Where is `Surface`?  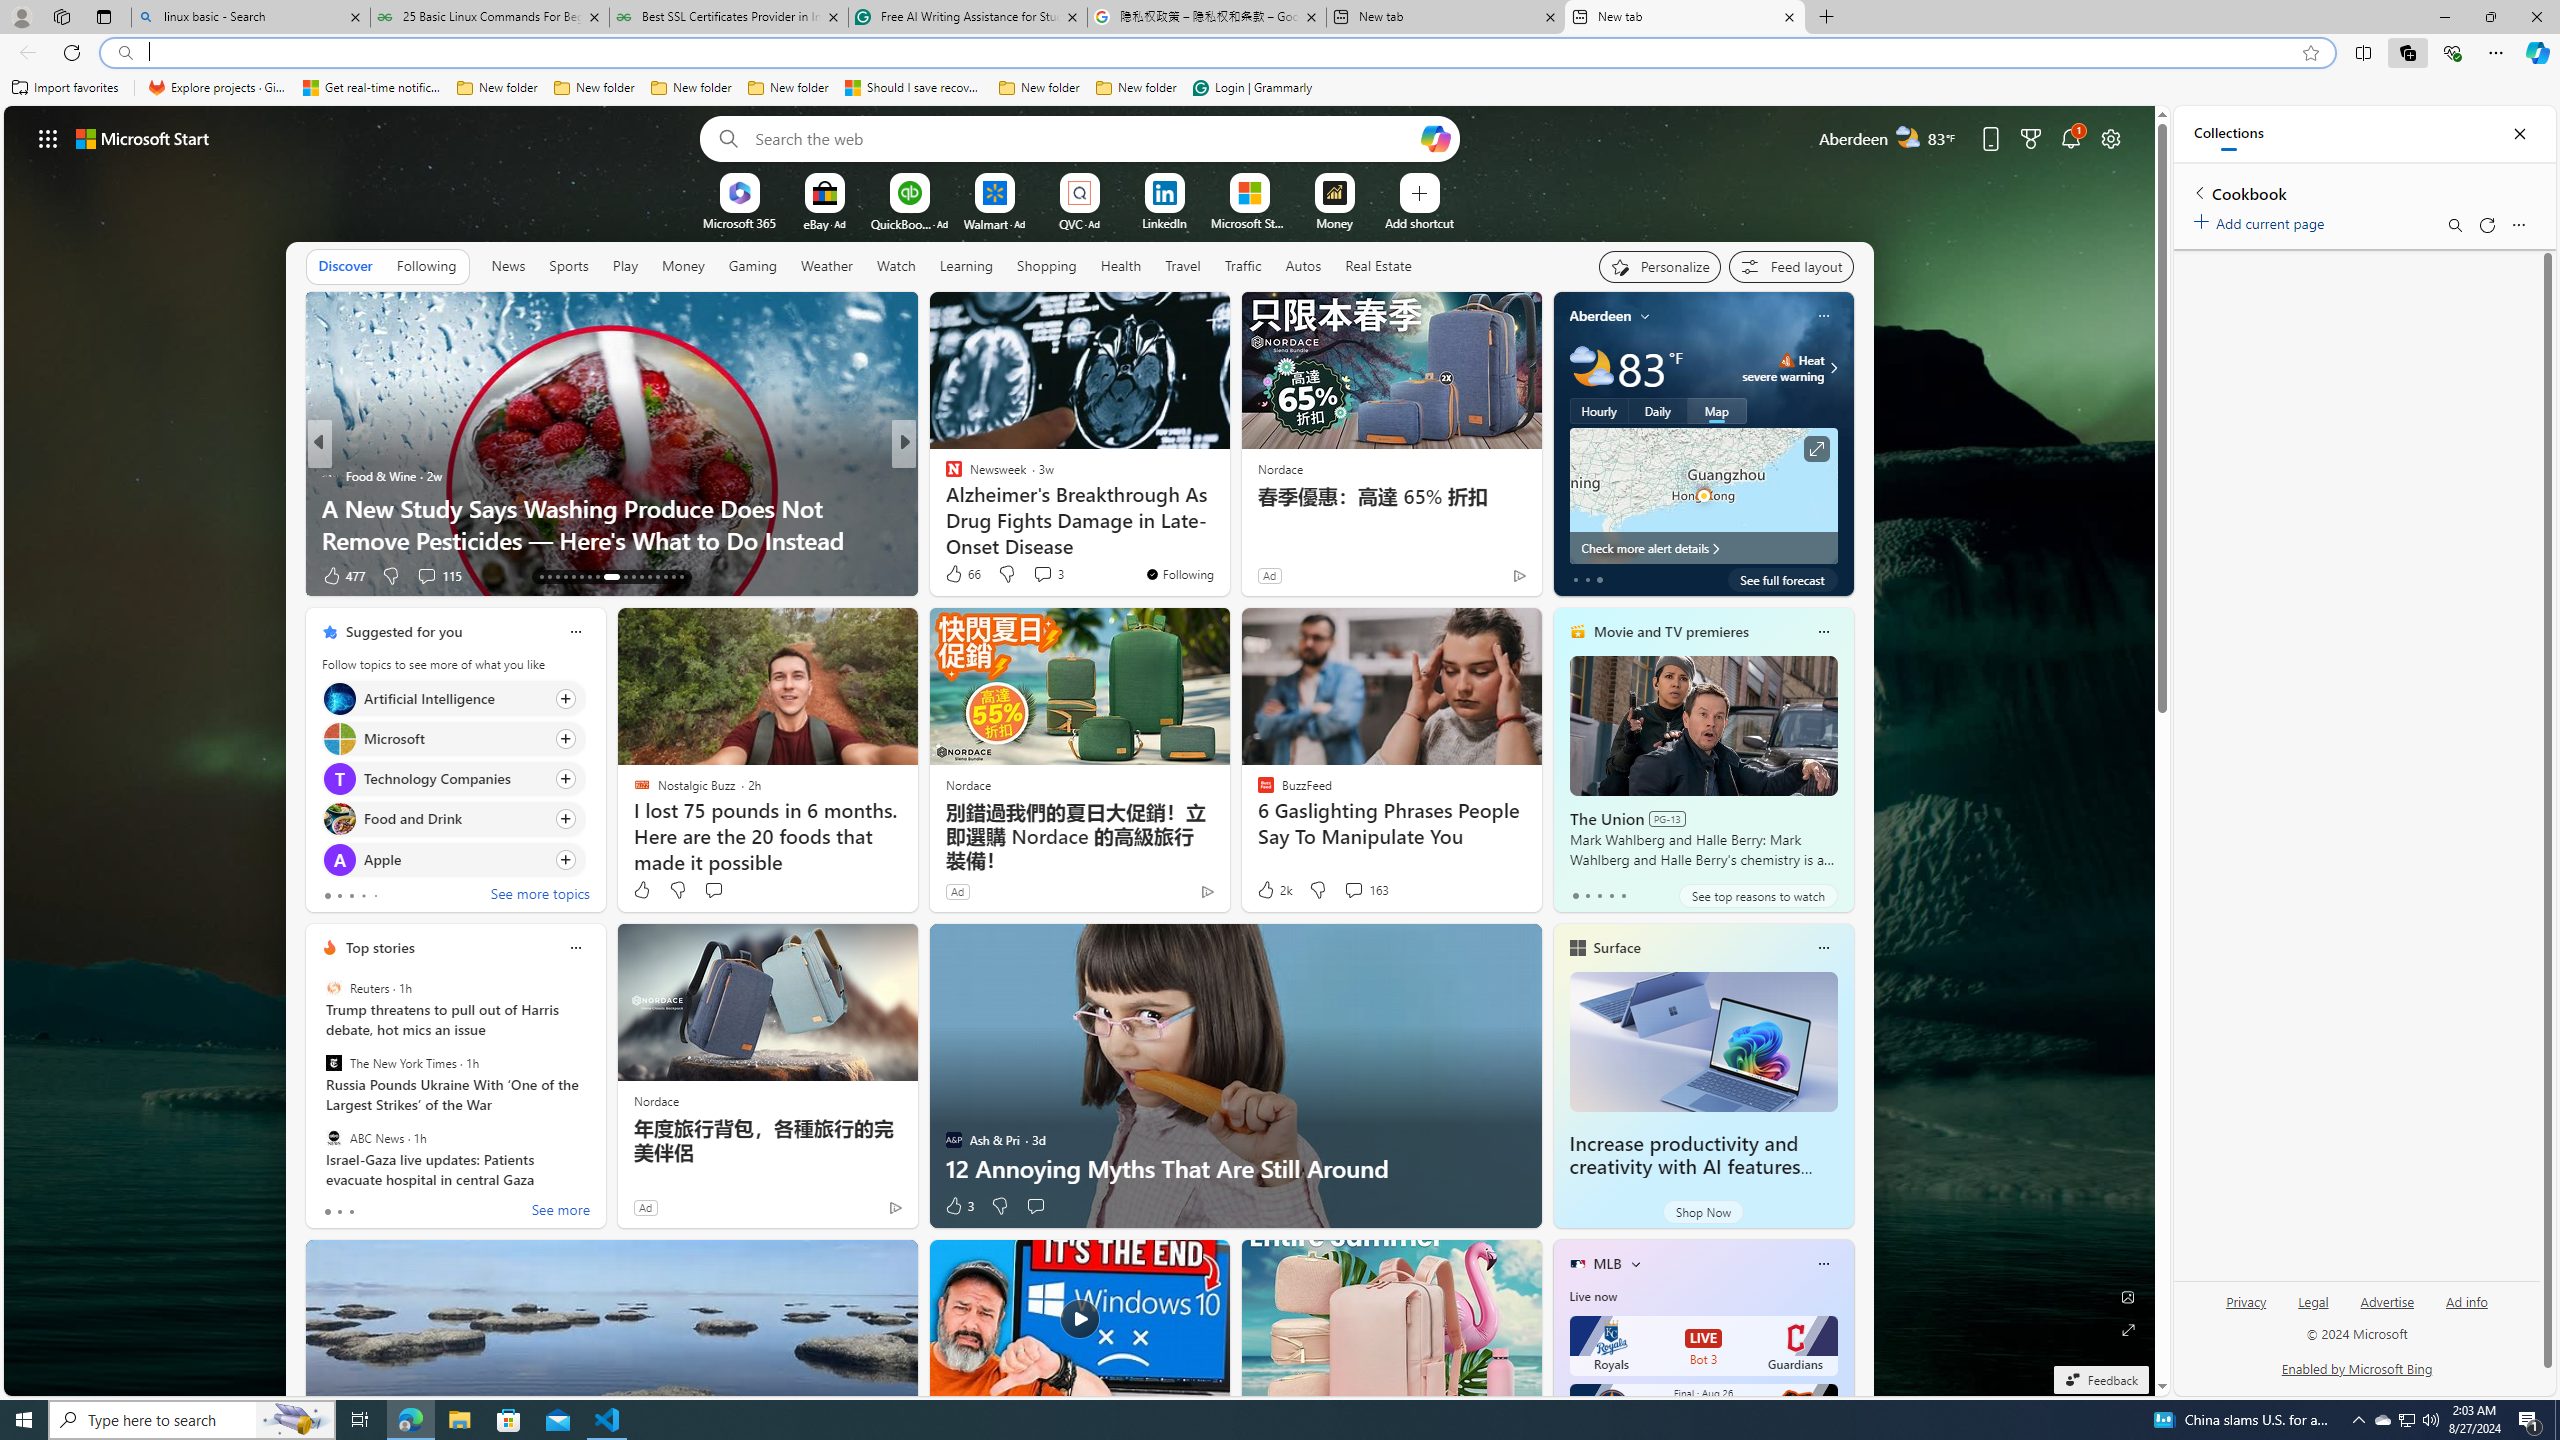
Surface is located at coordinates (1616, 948).